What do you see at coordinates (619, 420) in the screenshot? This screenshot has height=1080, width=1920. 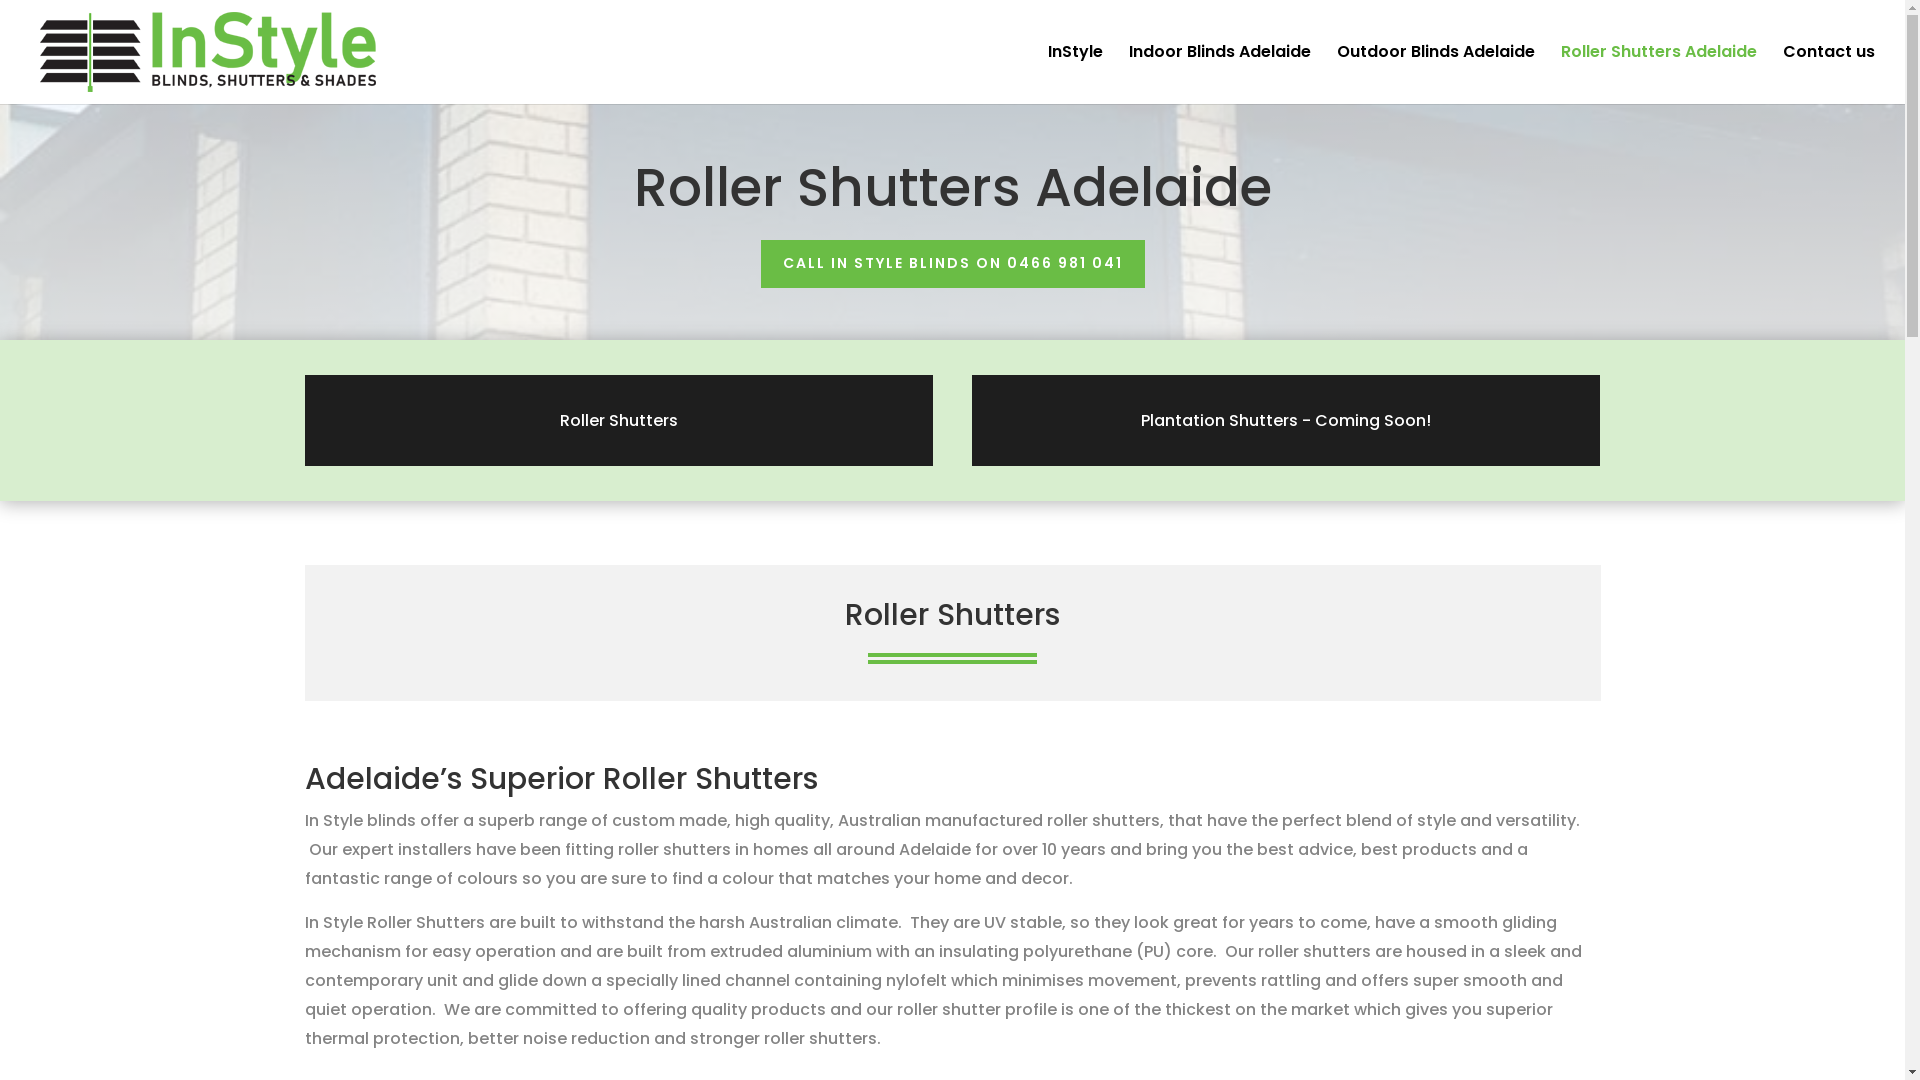 I see `Roller Shutters` at bounding box center [619, 420].